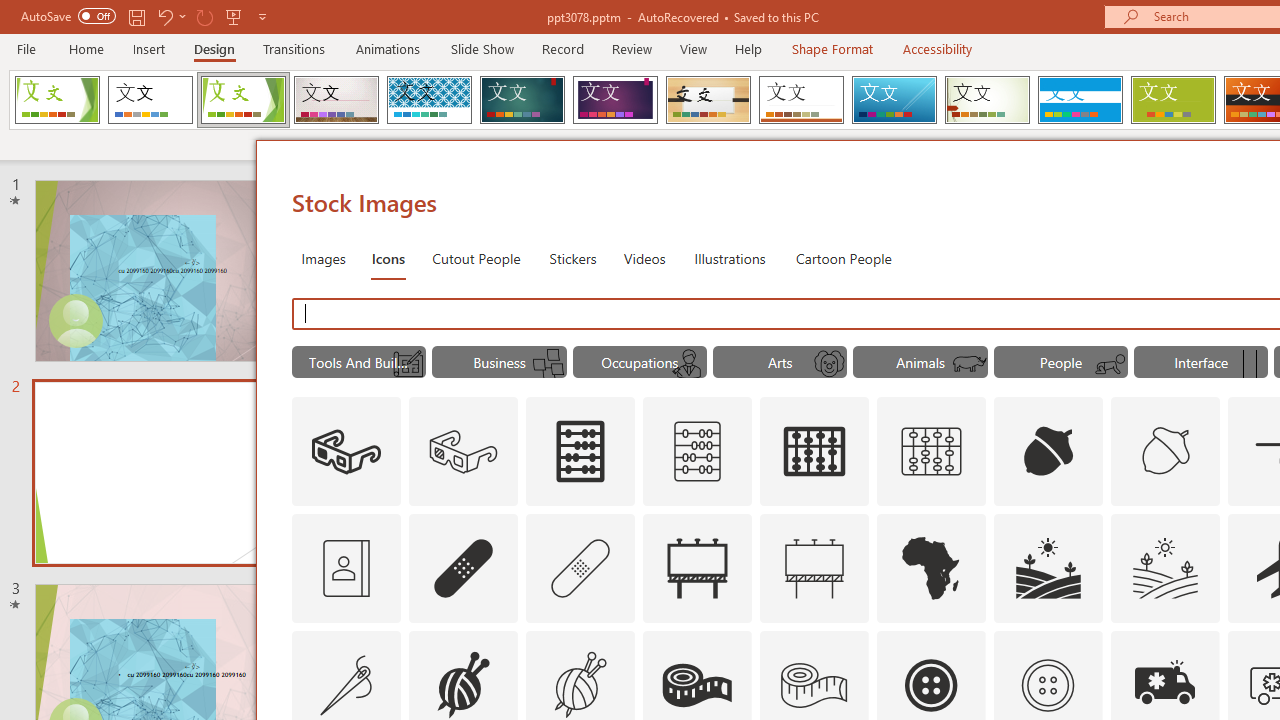  What do you see at coordinates (640, 362) in the screenshot?
I see `"Occupations" Icons.` at bounding box center [640, 362].